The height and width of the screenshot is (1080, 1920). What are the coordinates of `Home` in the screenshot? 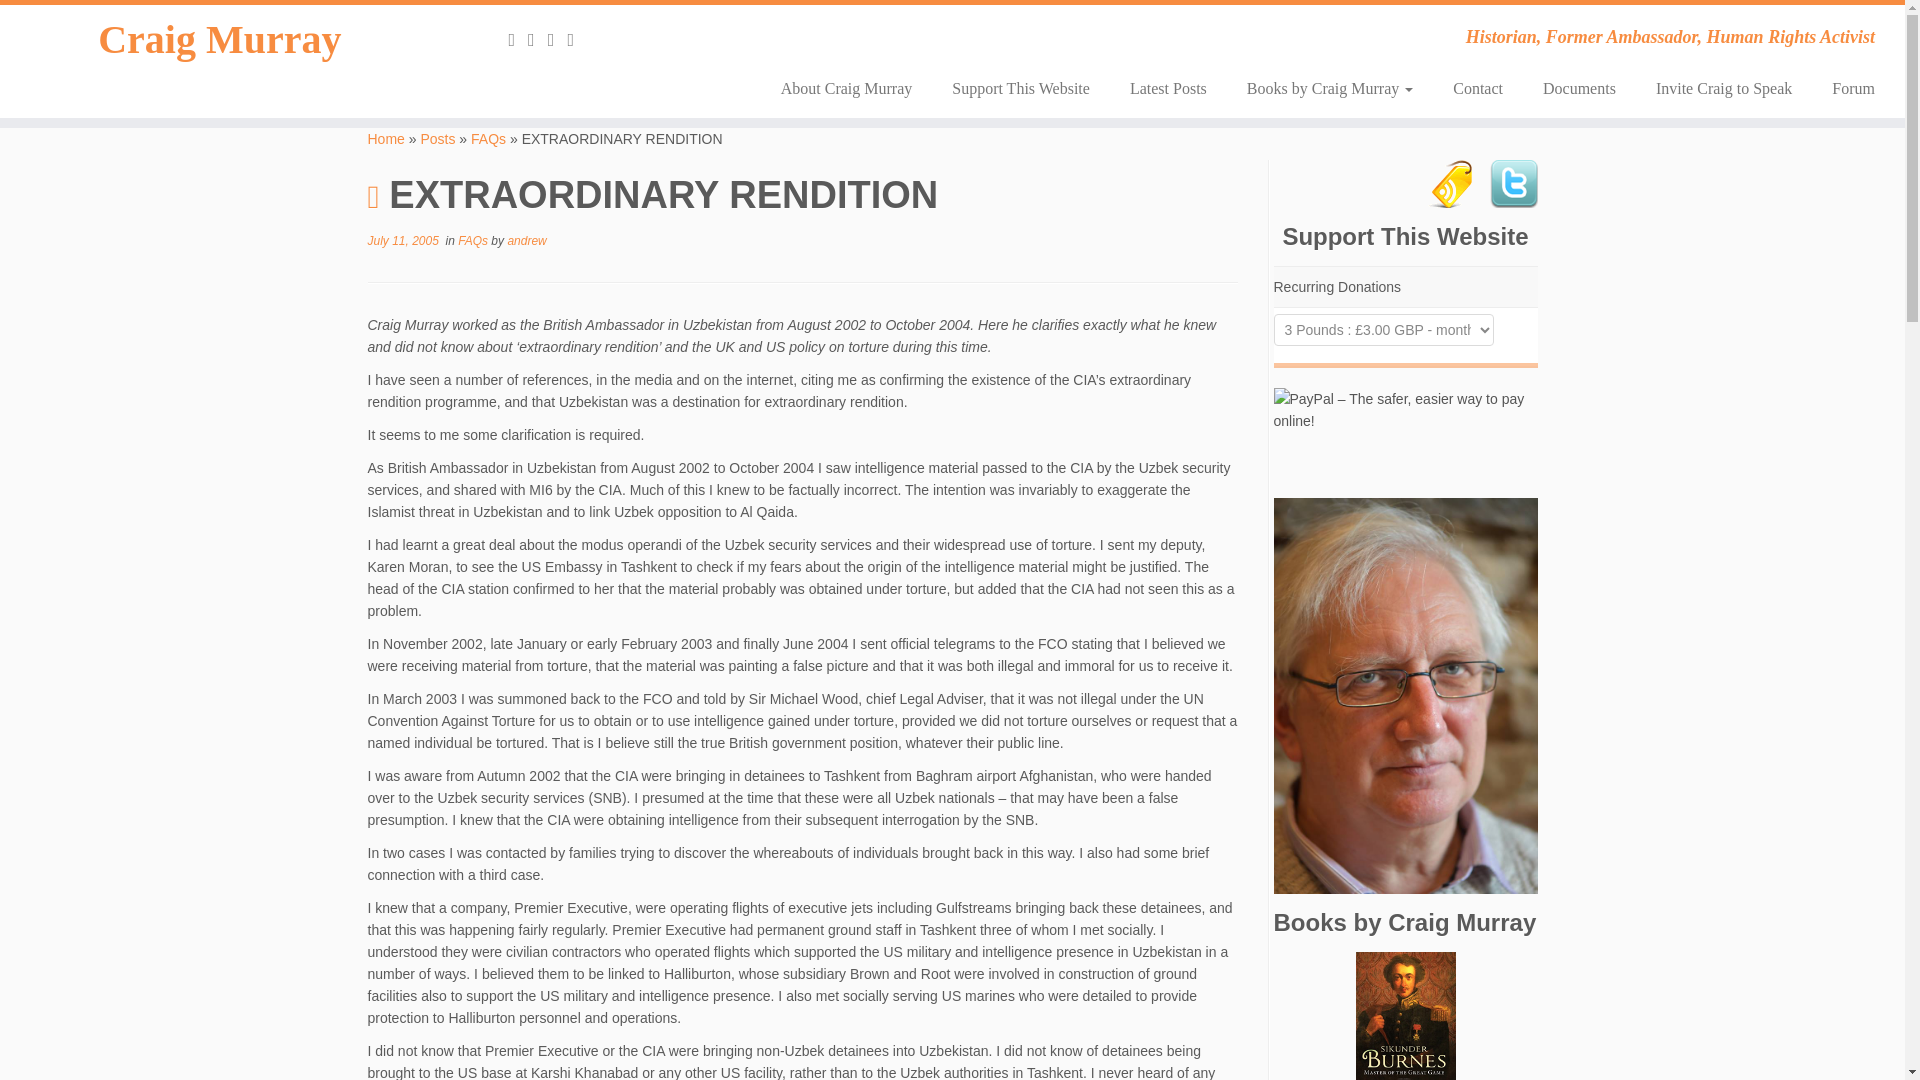 It's located at (386, 138).